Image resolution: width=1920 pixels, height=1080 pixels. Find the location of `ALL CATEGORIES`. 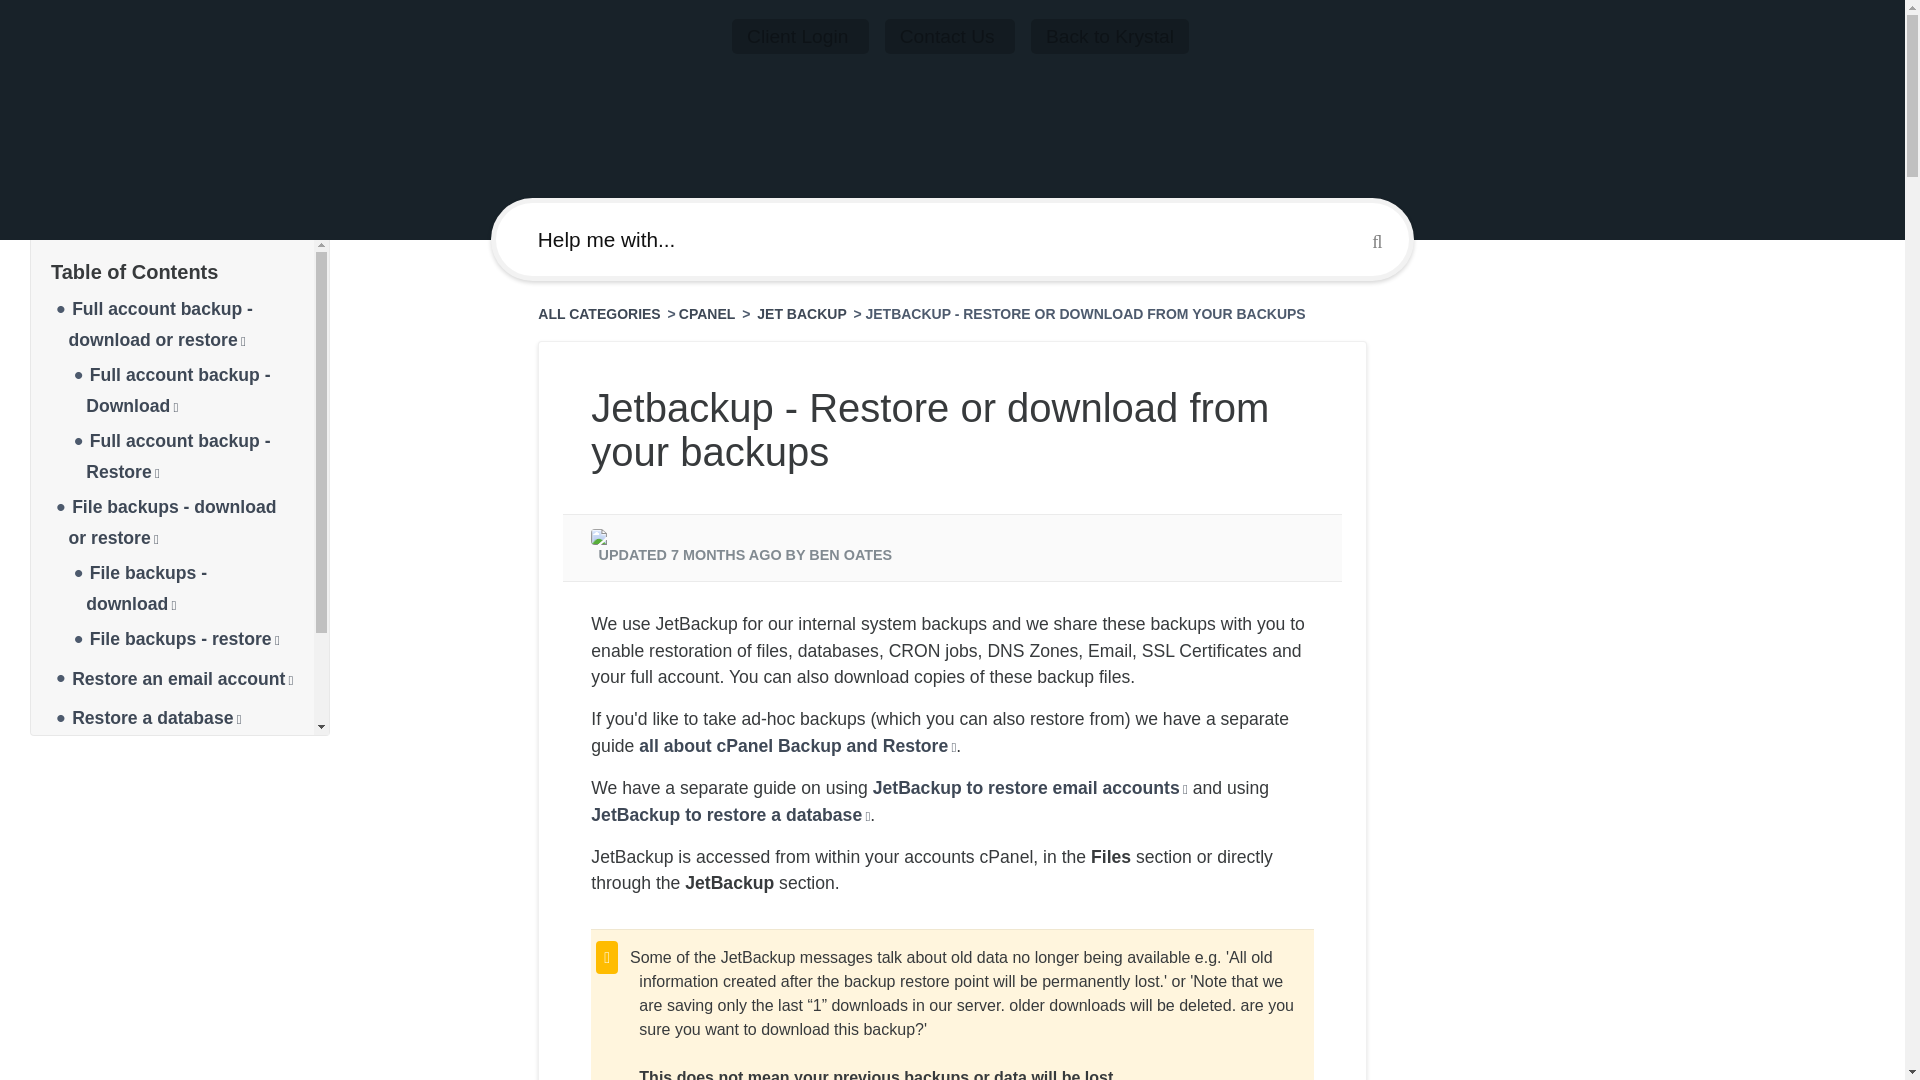

ALL CATEGORIES is located at coordinates (600, 313).